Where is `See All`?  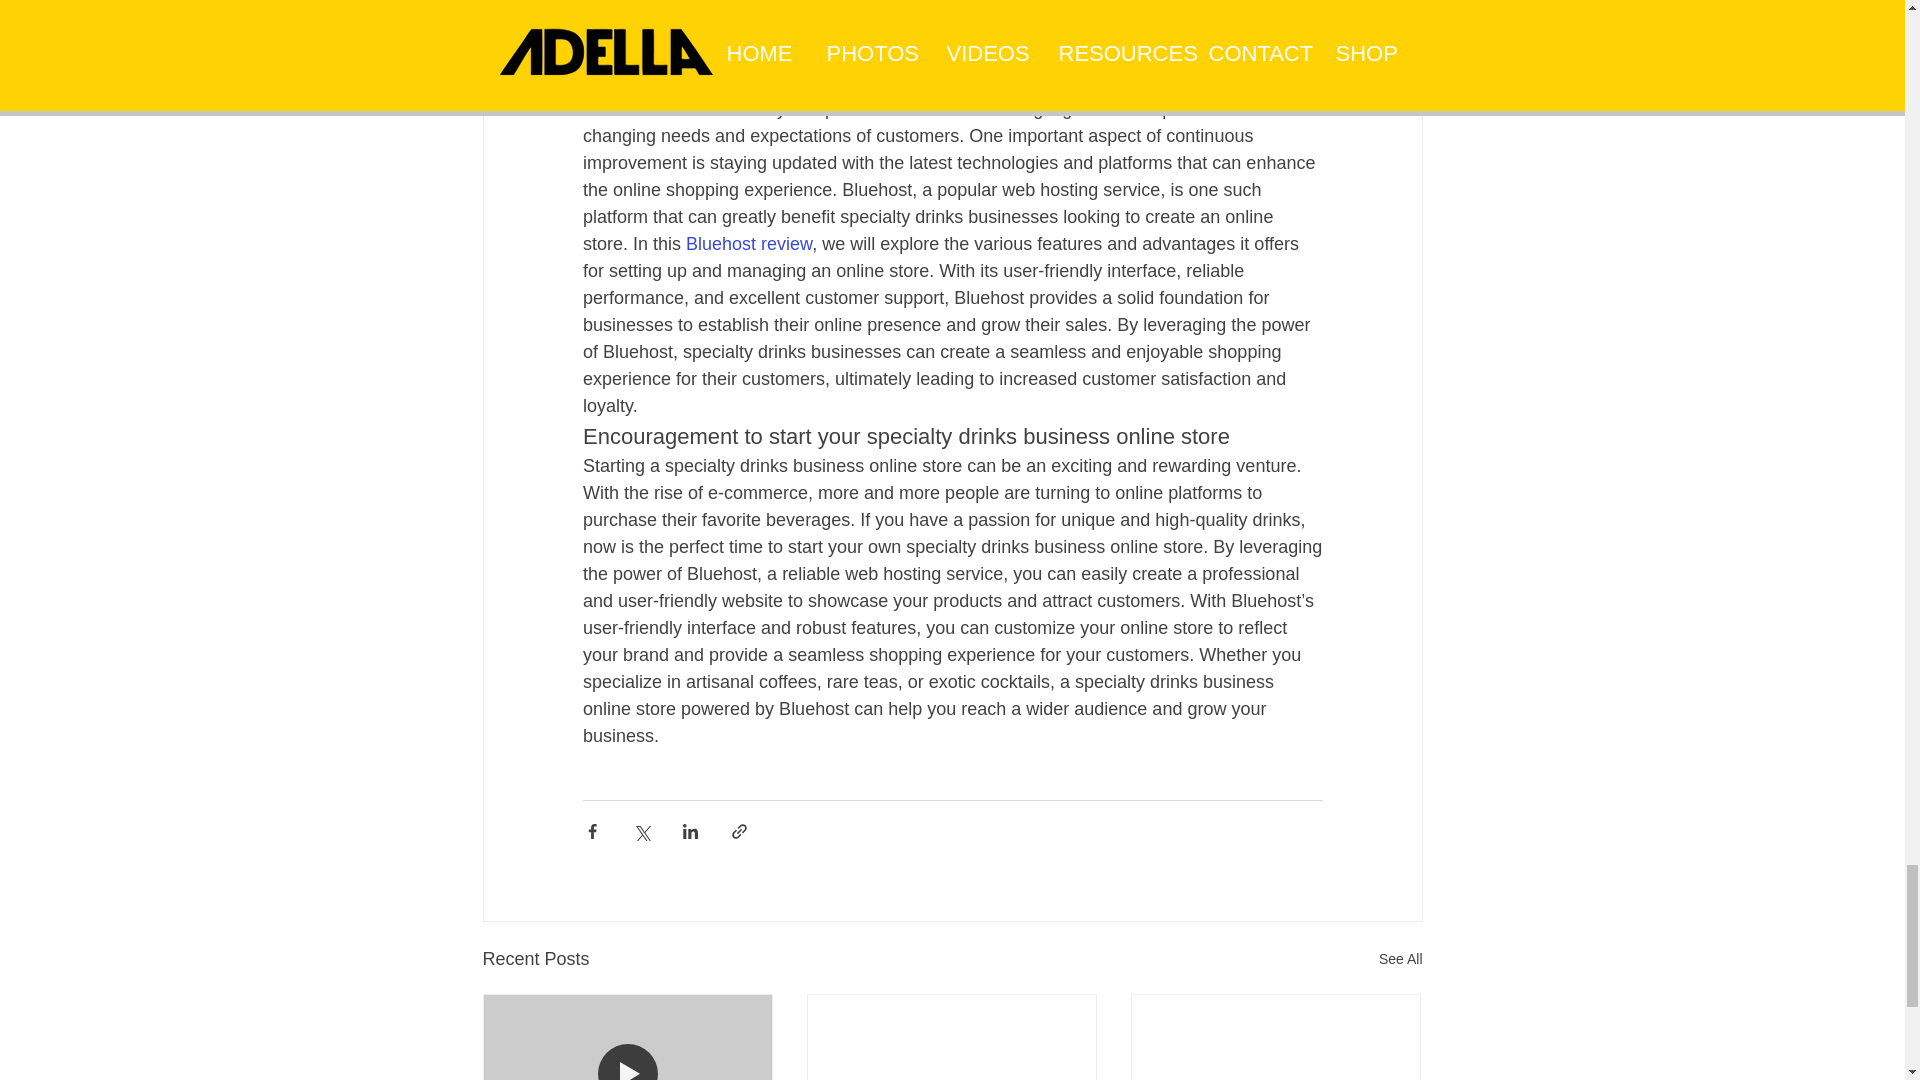
See All is located at coordinates (1400, 960).